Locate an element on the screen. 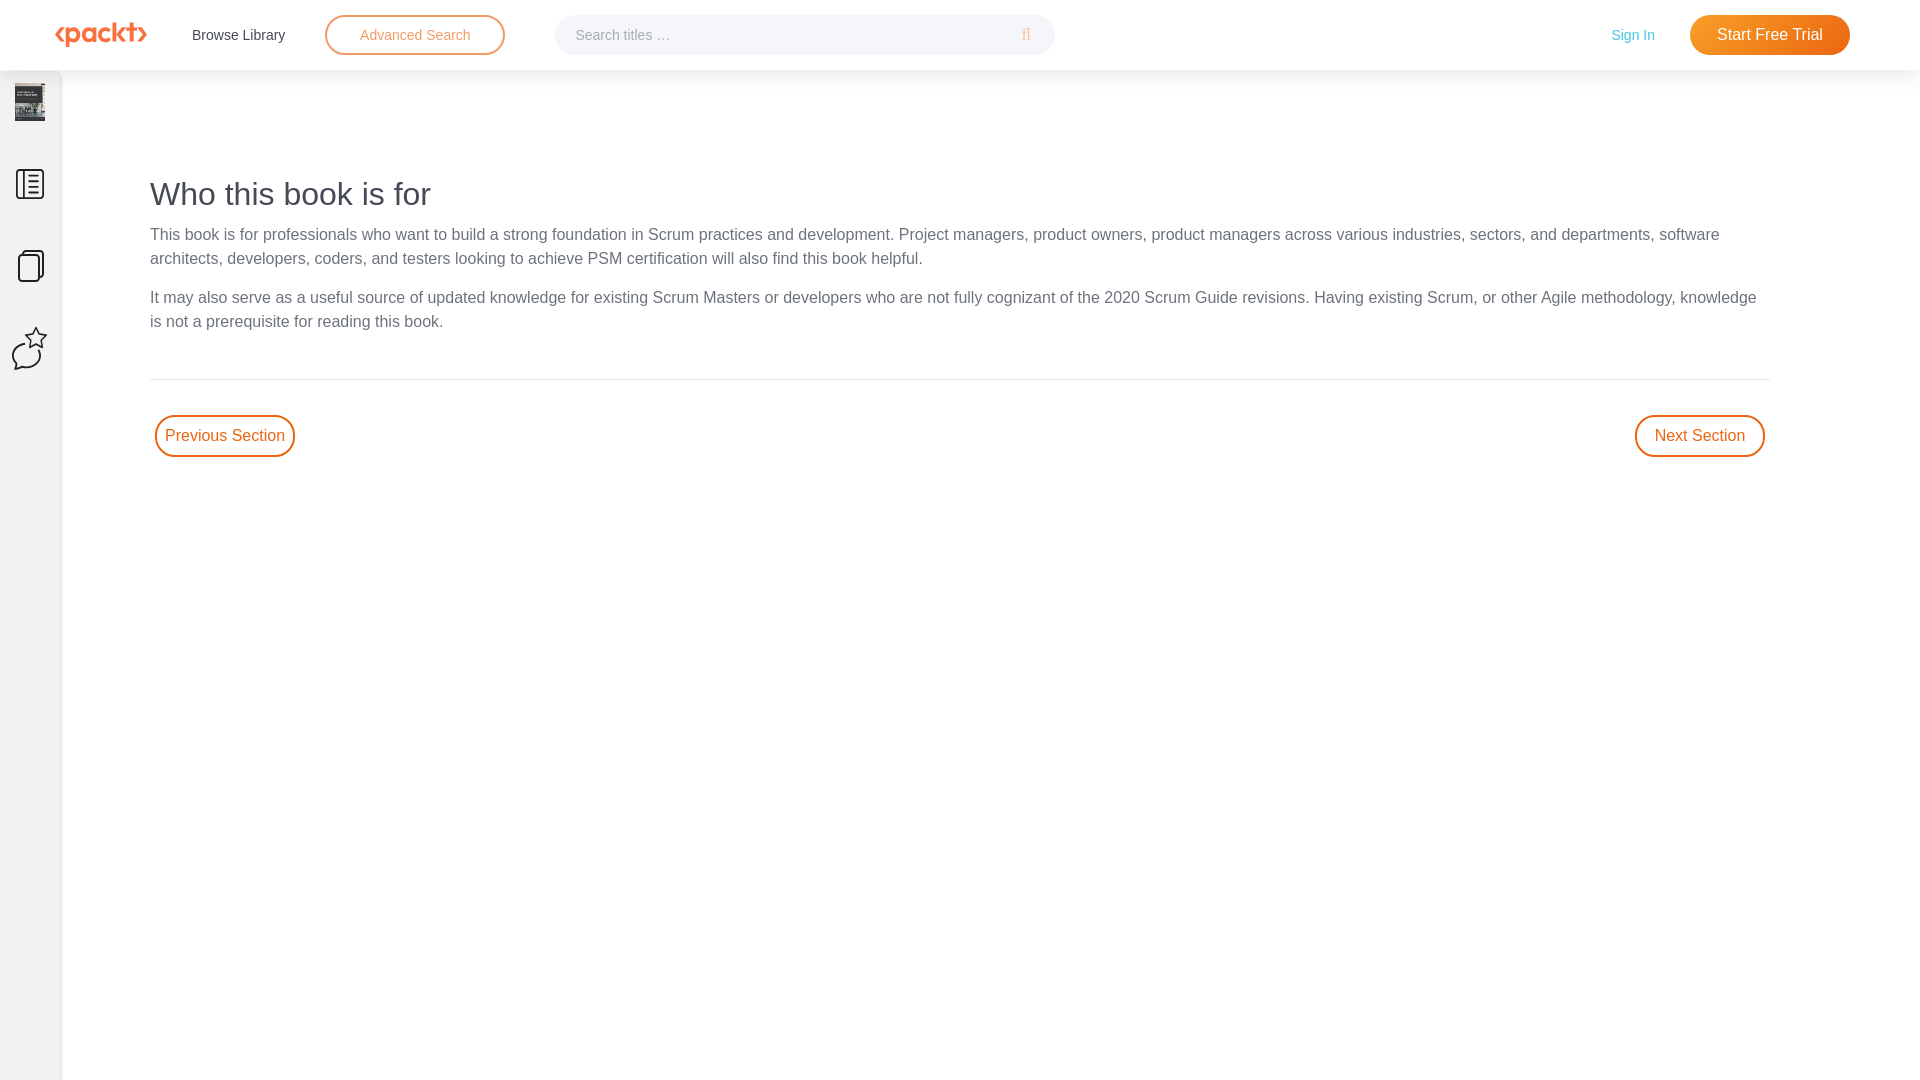 This screenshot has height=1080, width=1920. Advanced Search is located at coordinates (414, 35).